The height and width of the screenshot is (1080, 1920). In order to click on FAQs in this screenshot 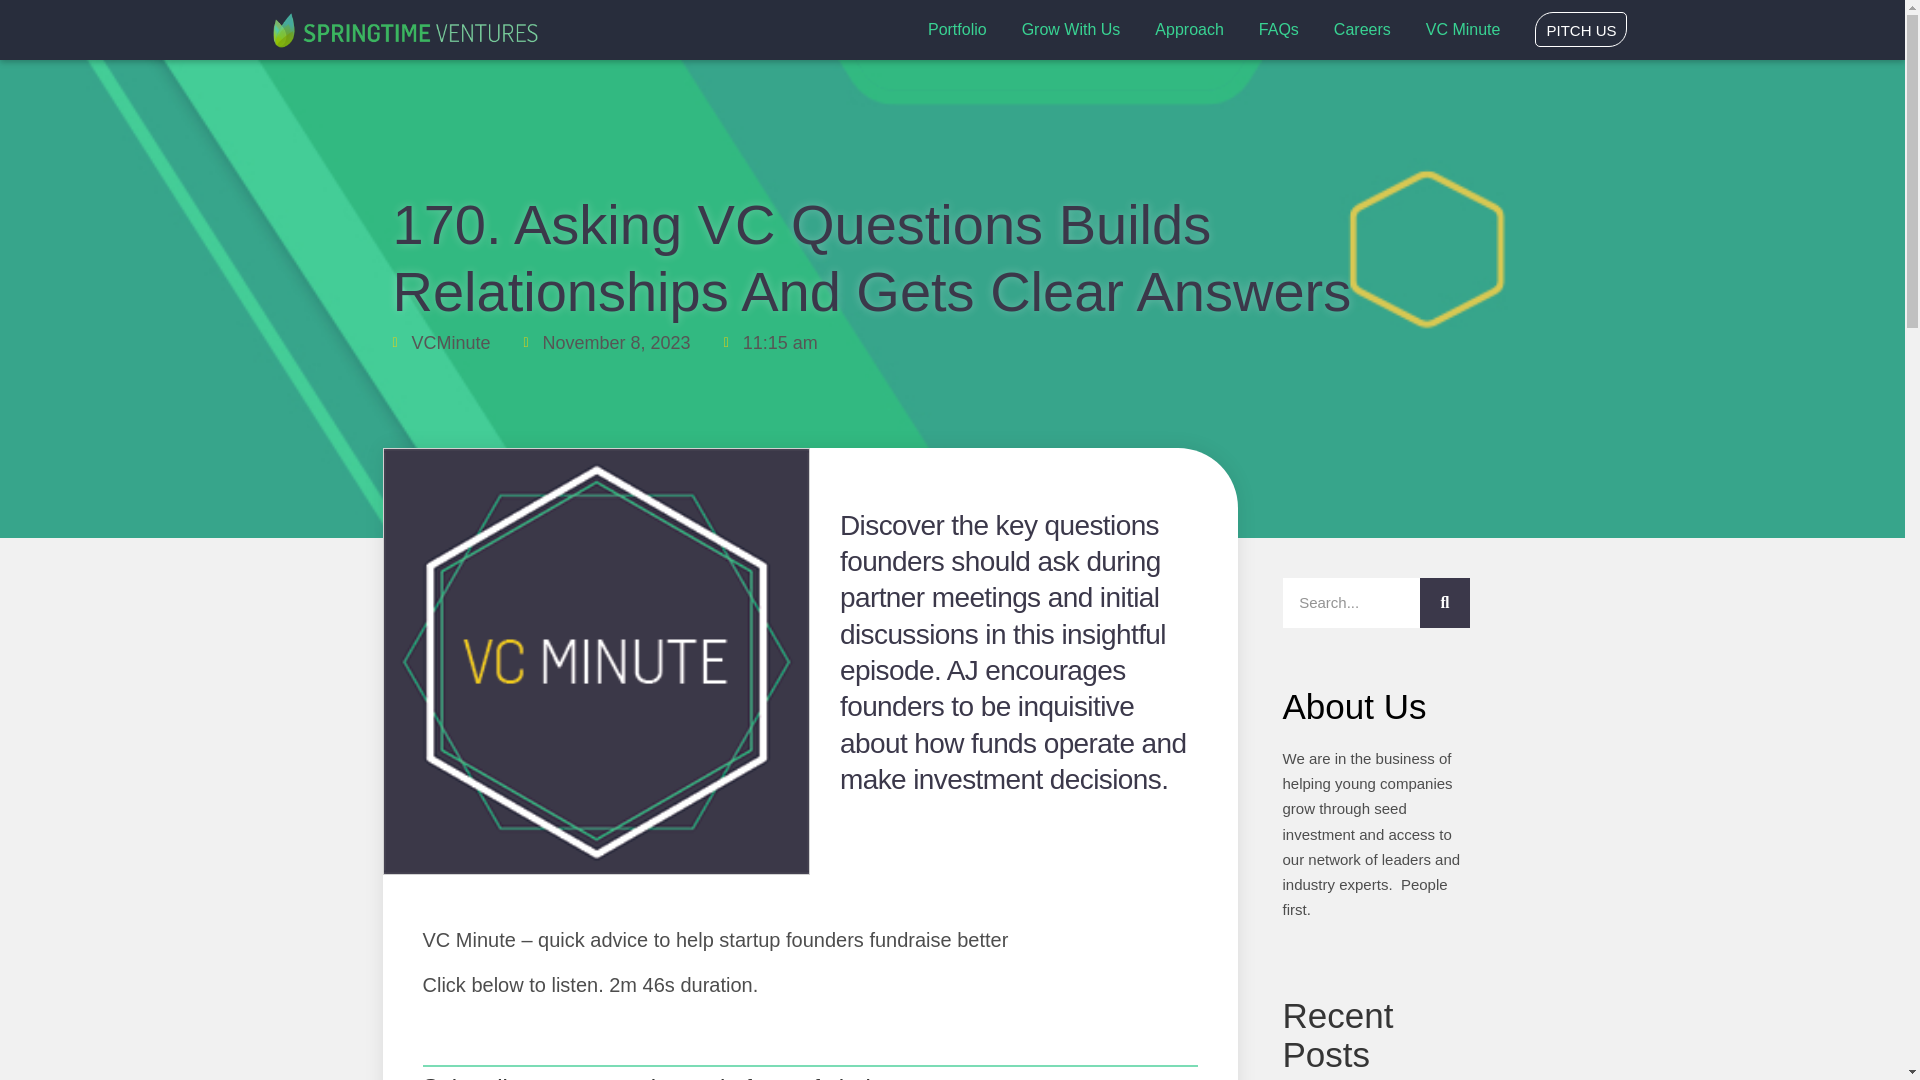, I will do `click(1279, 30)`.